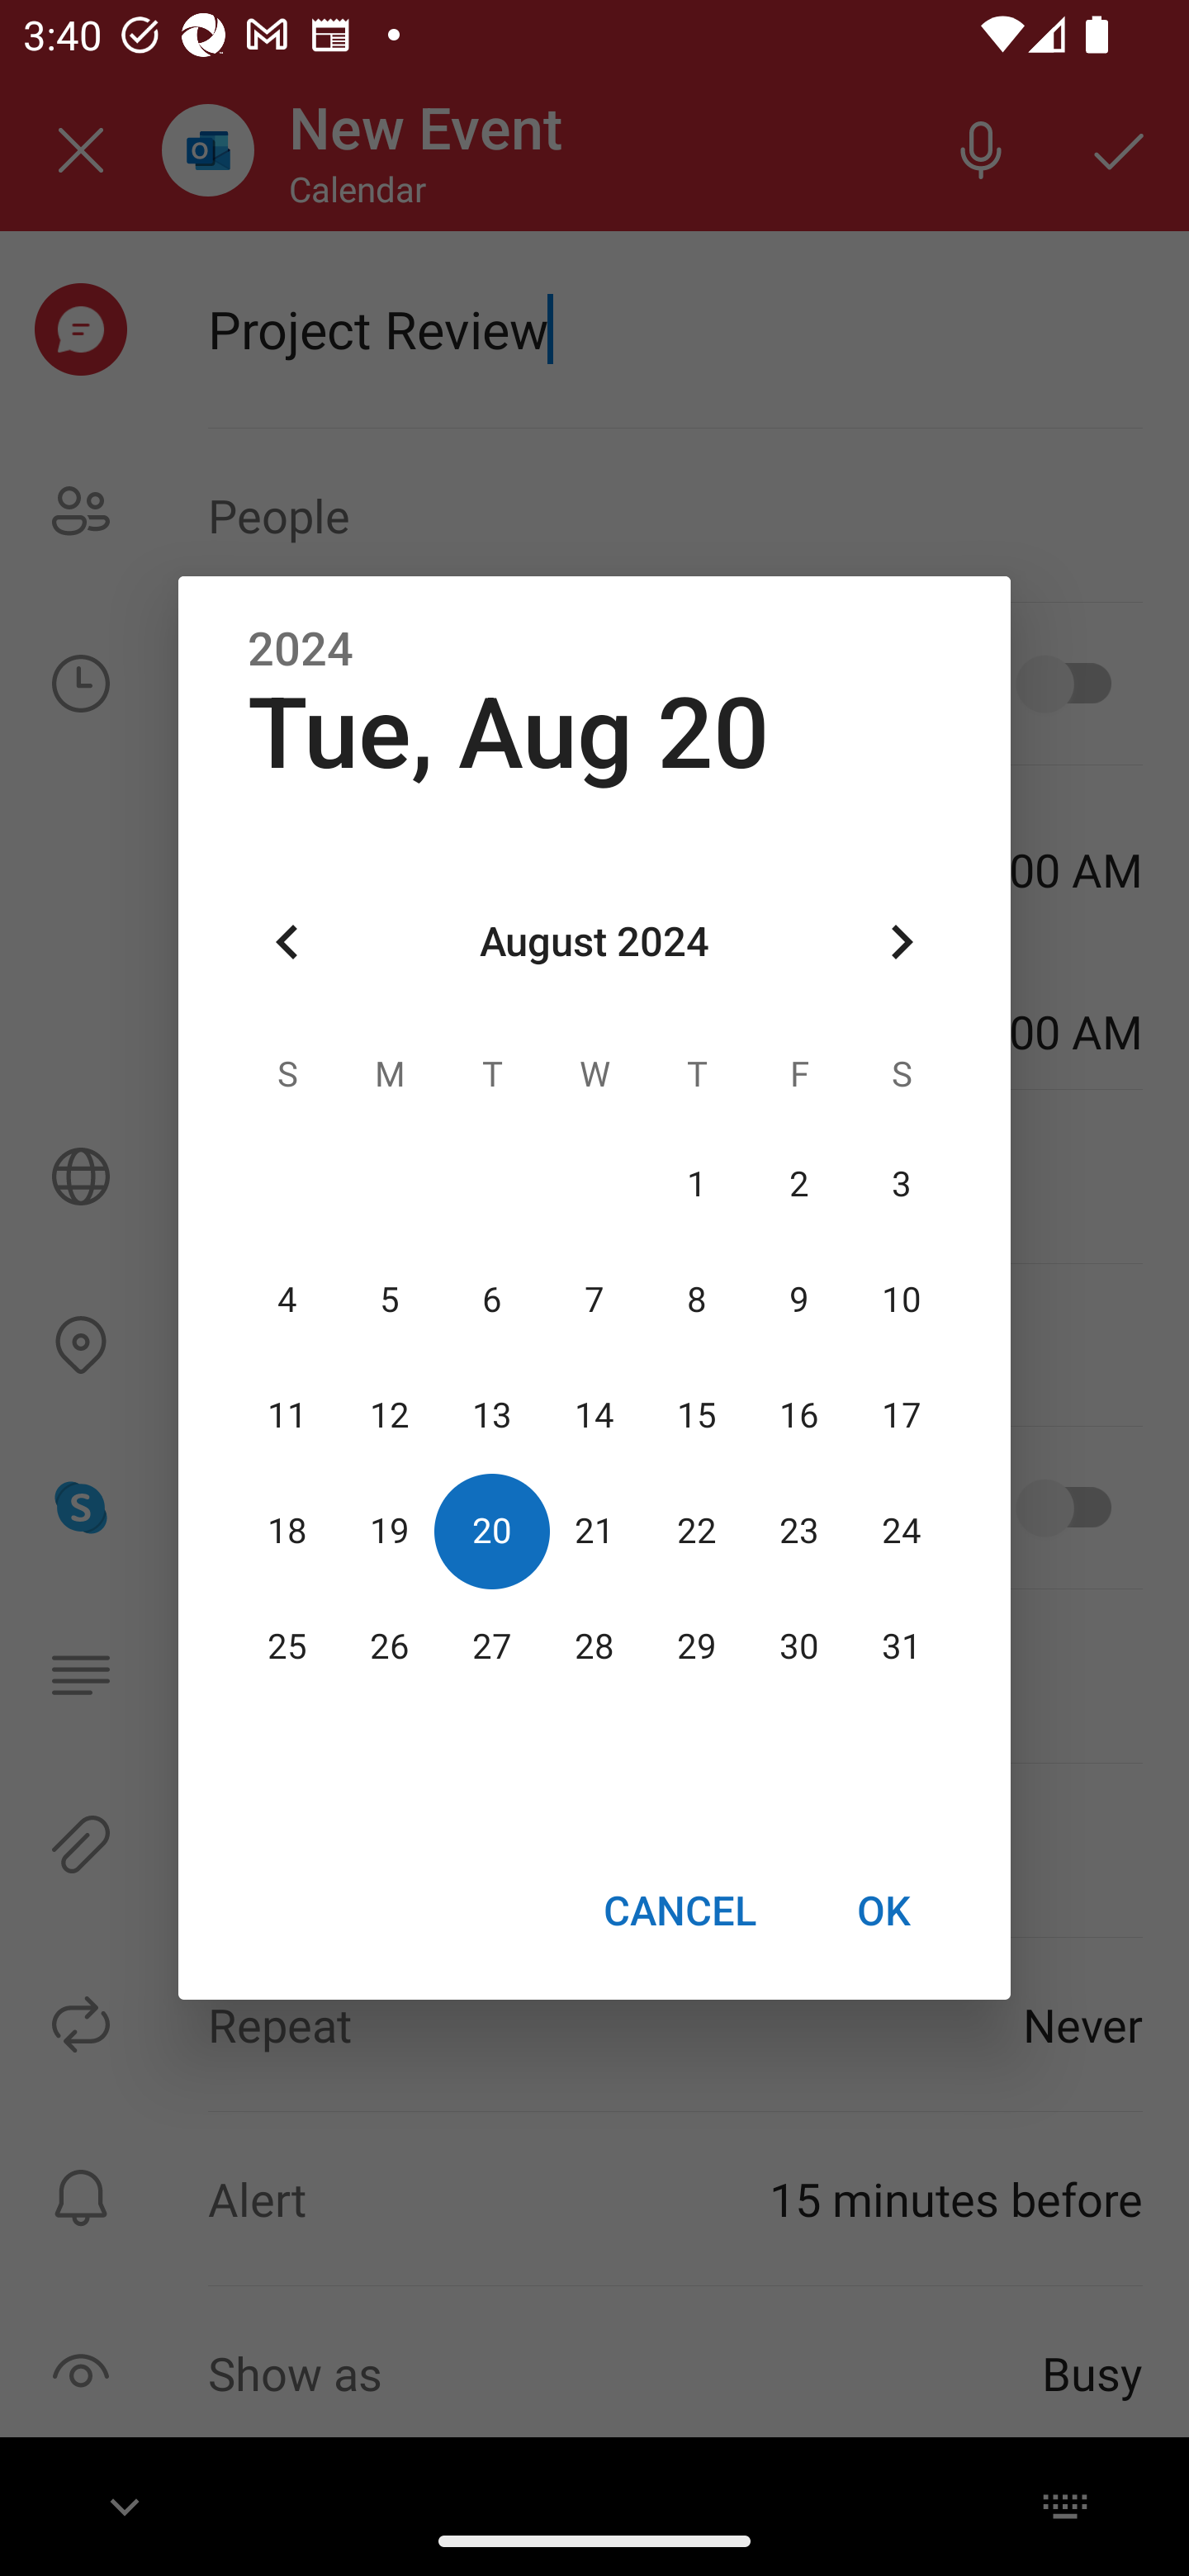 The width and height of the screenshot is (1189, 2576). What do you see at coordinates (492, 1300) in the screenshot?
I see `6 06 August 2024` at bounding box center [492, 1300].